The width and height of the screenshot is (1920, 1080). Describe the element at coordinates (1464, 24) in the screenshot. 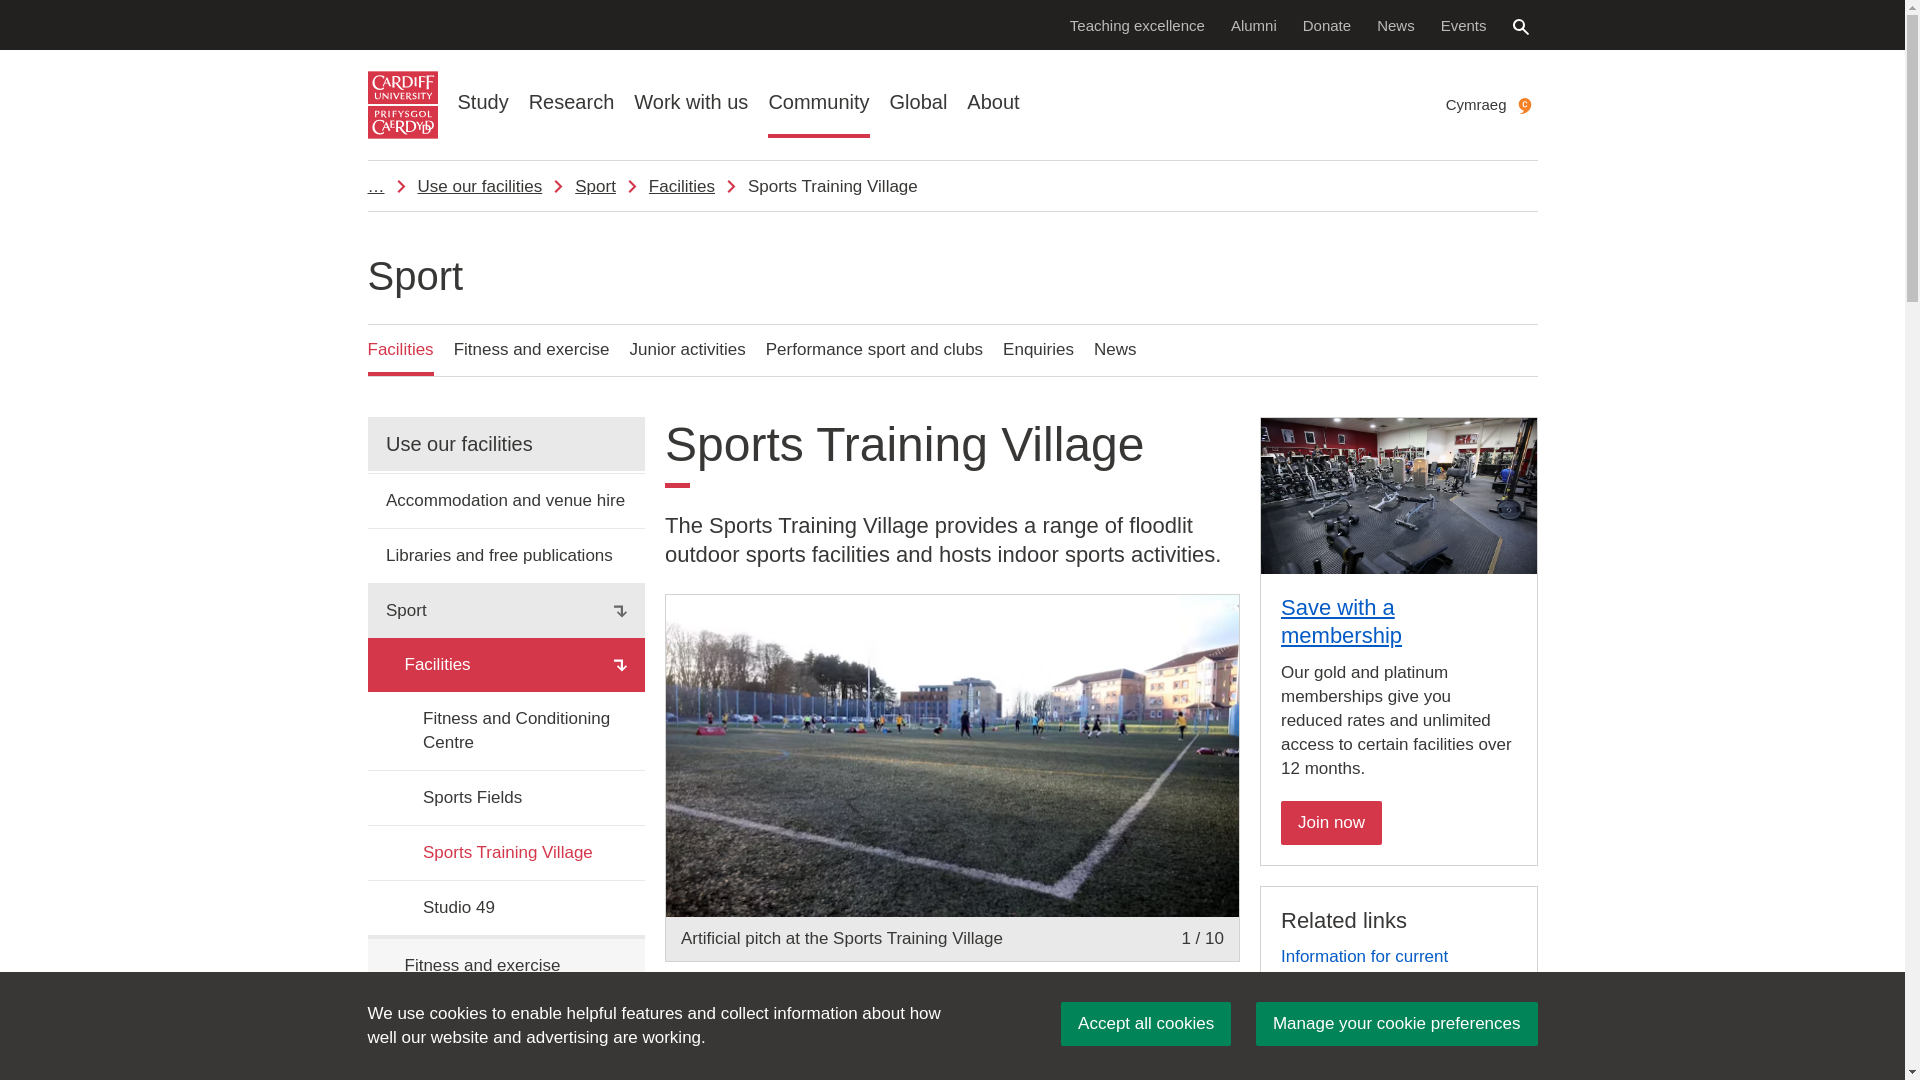

I see `Events` at that location.